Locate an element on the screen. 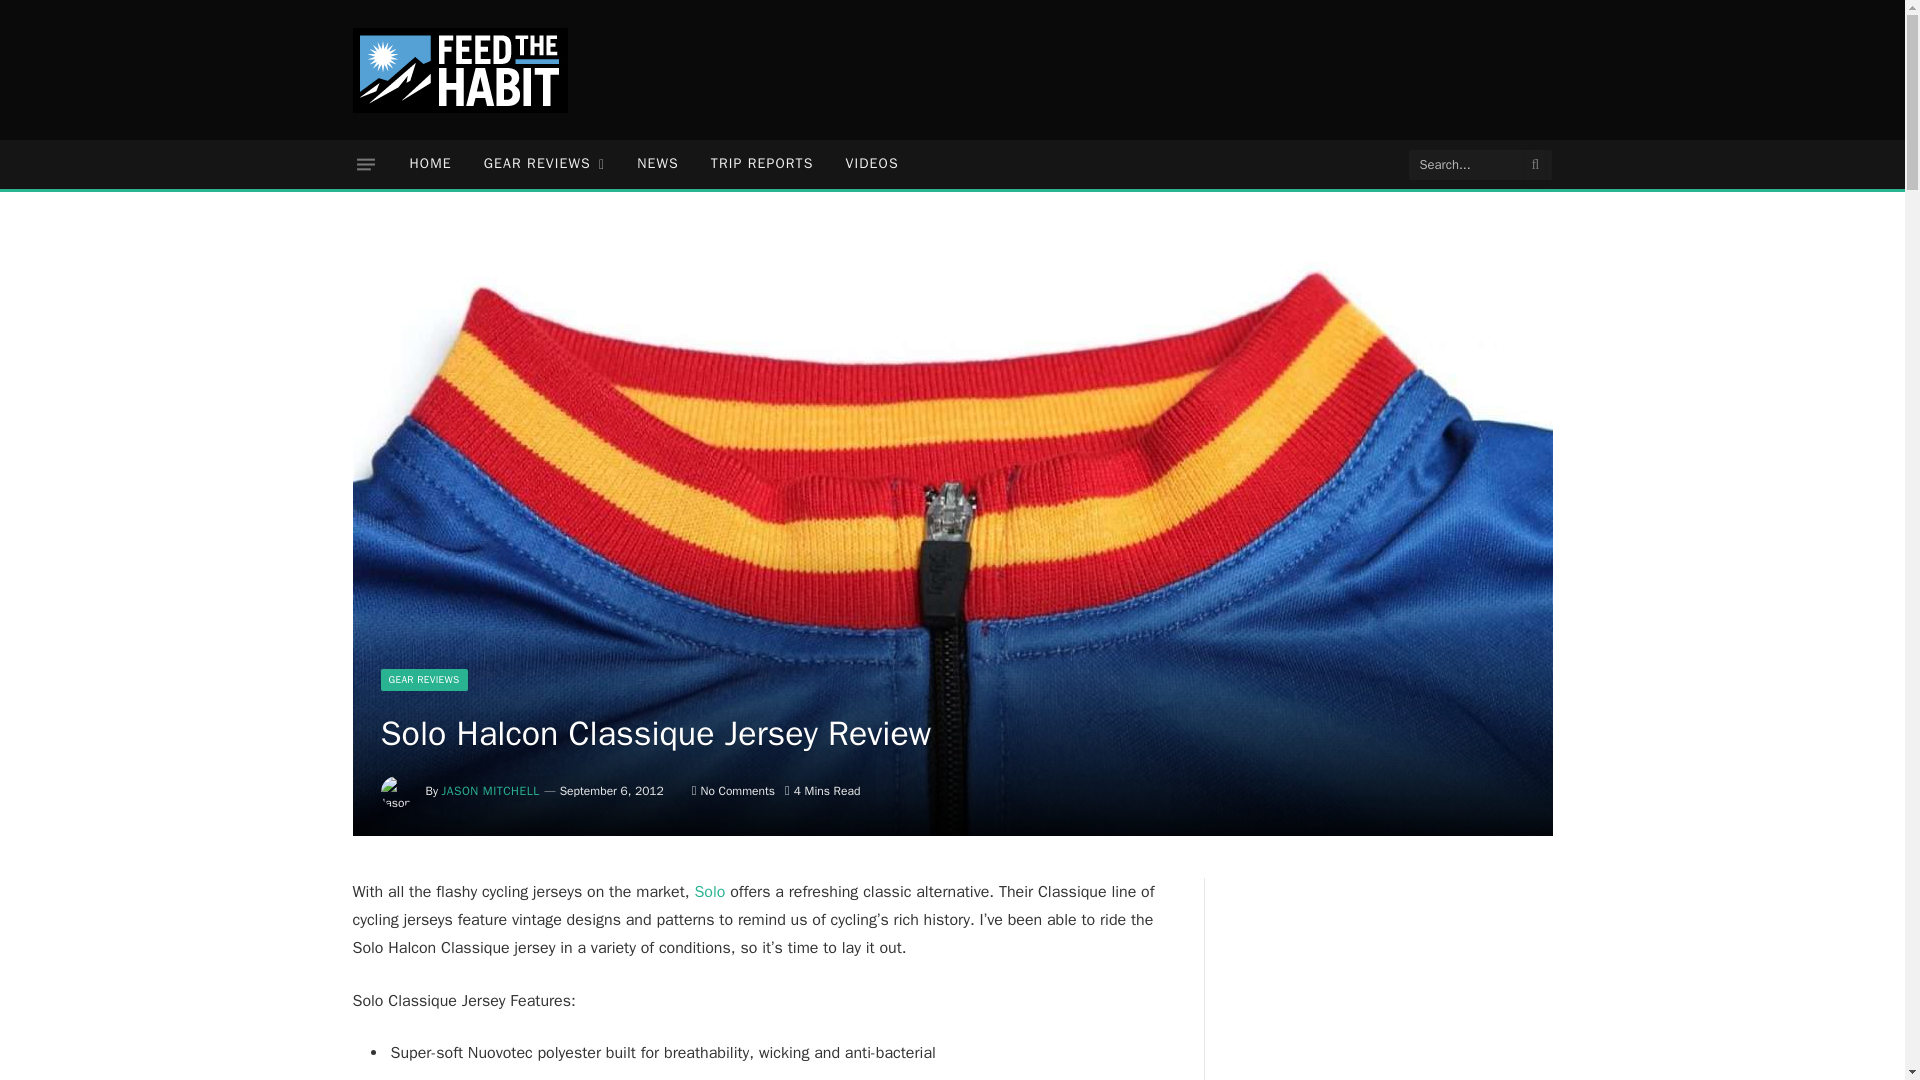 This screenshot has height=1080, width=1920. Advertisement is located at coordinates (1189, 66).